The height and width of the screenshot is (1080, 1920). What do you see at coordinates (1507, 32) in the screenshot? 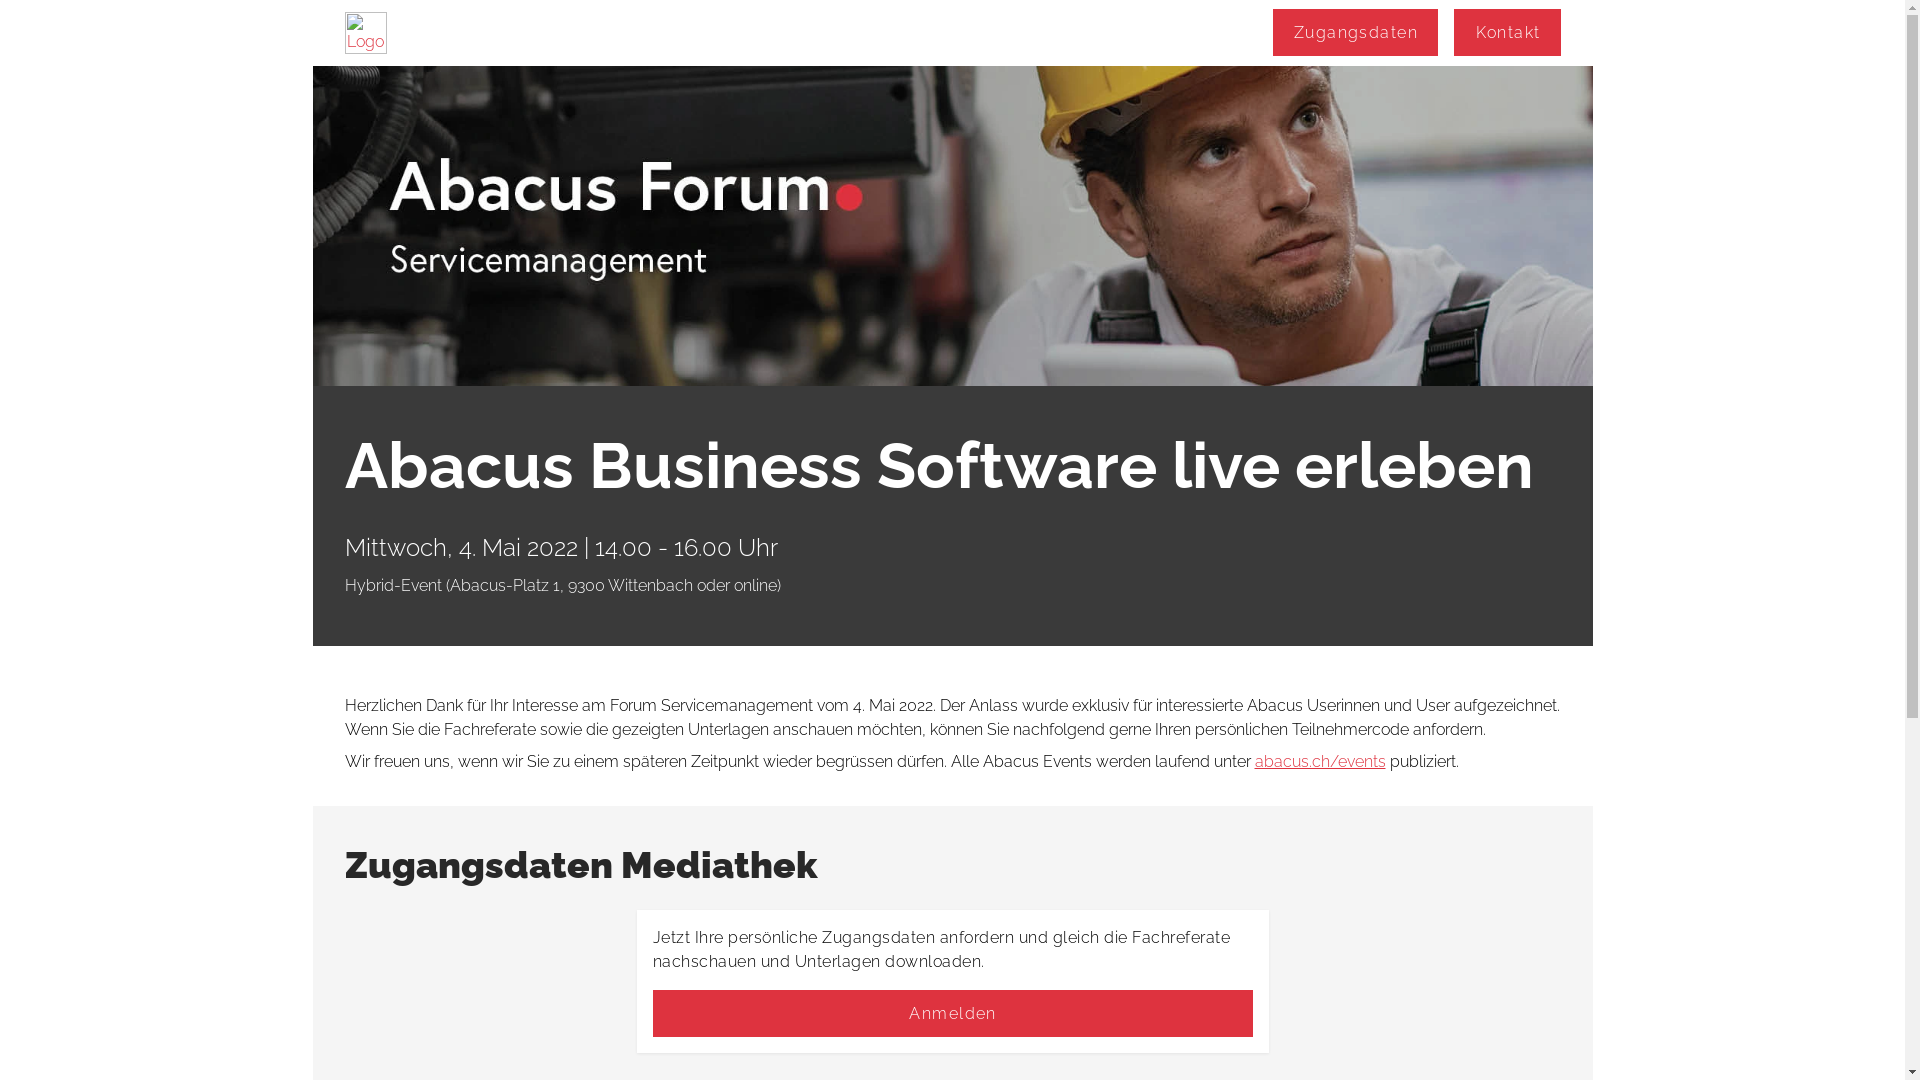
I see `Kontakt` at bounding box center [1507, 32].